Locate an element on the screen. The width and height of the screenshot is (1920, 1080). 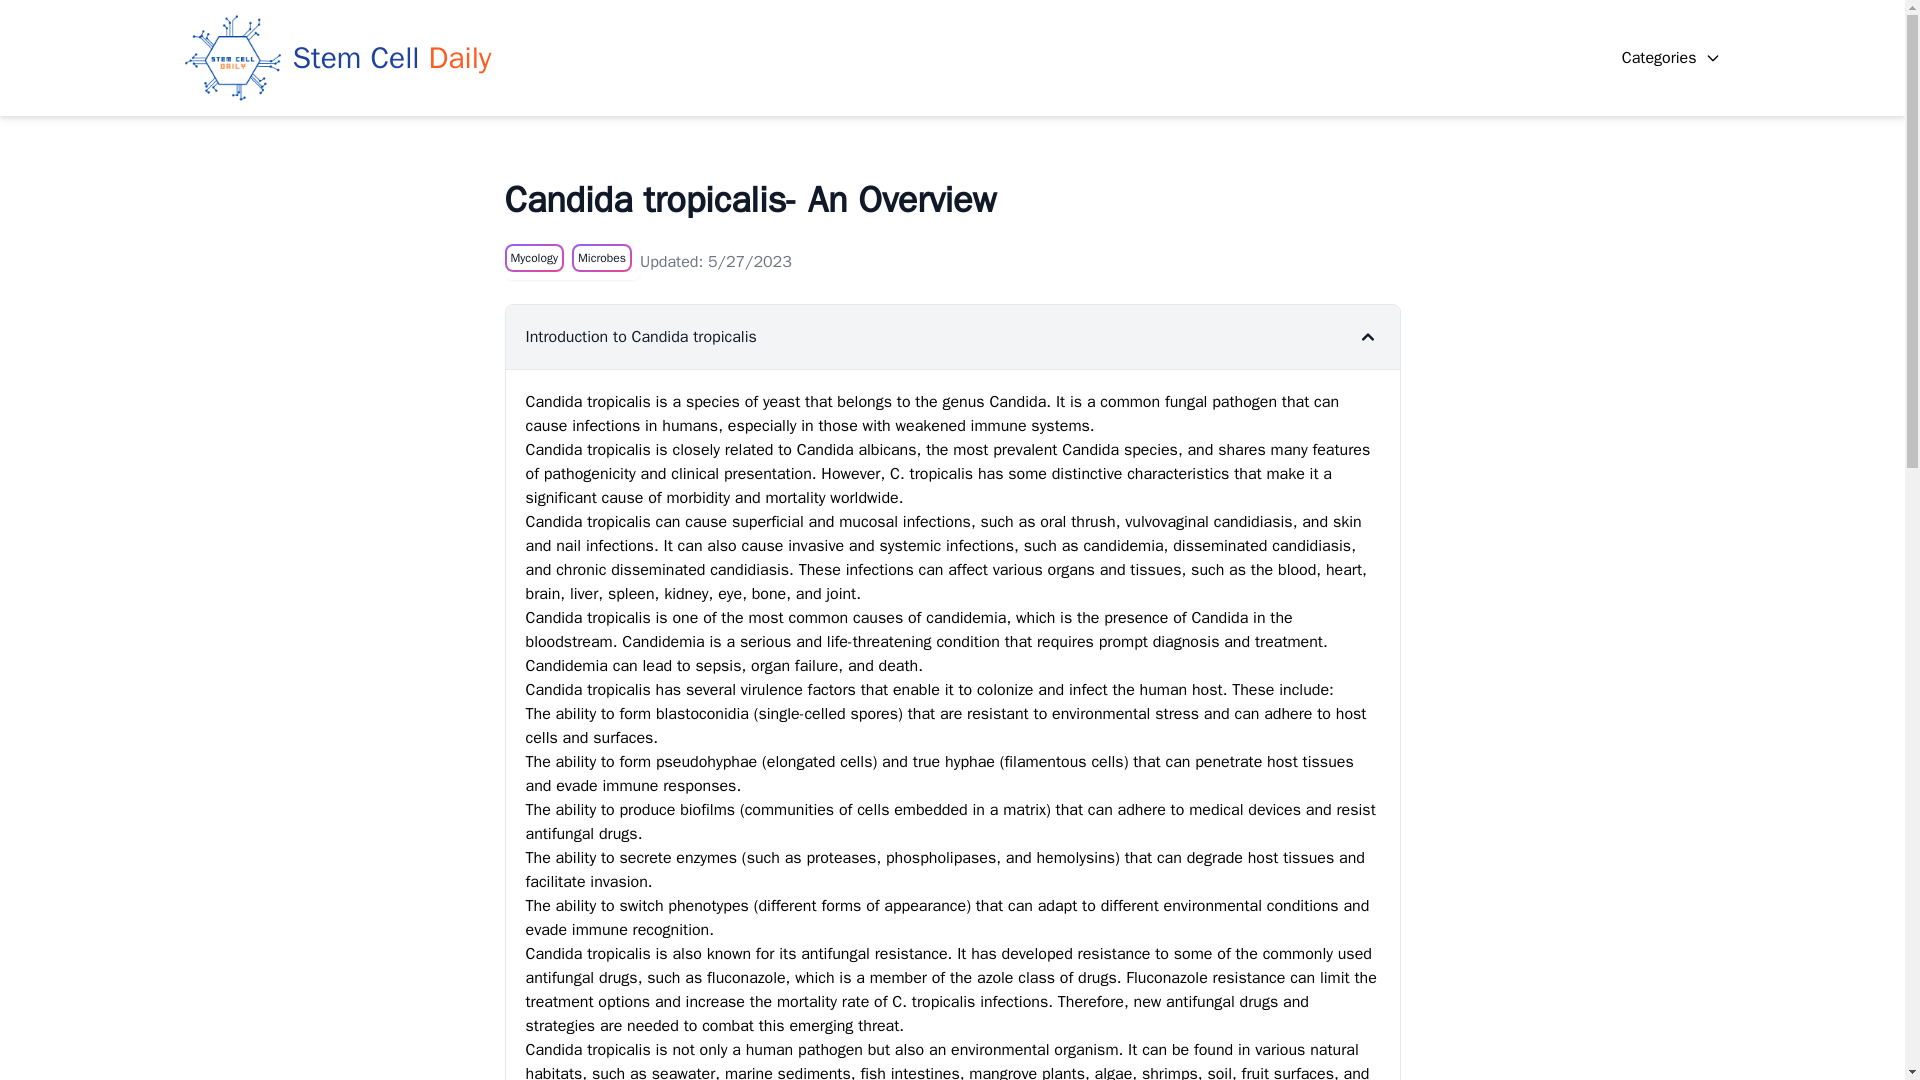
Stem Cell Daily is located at coordinates (338, 57).